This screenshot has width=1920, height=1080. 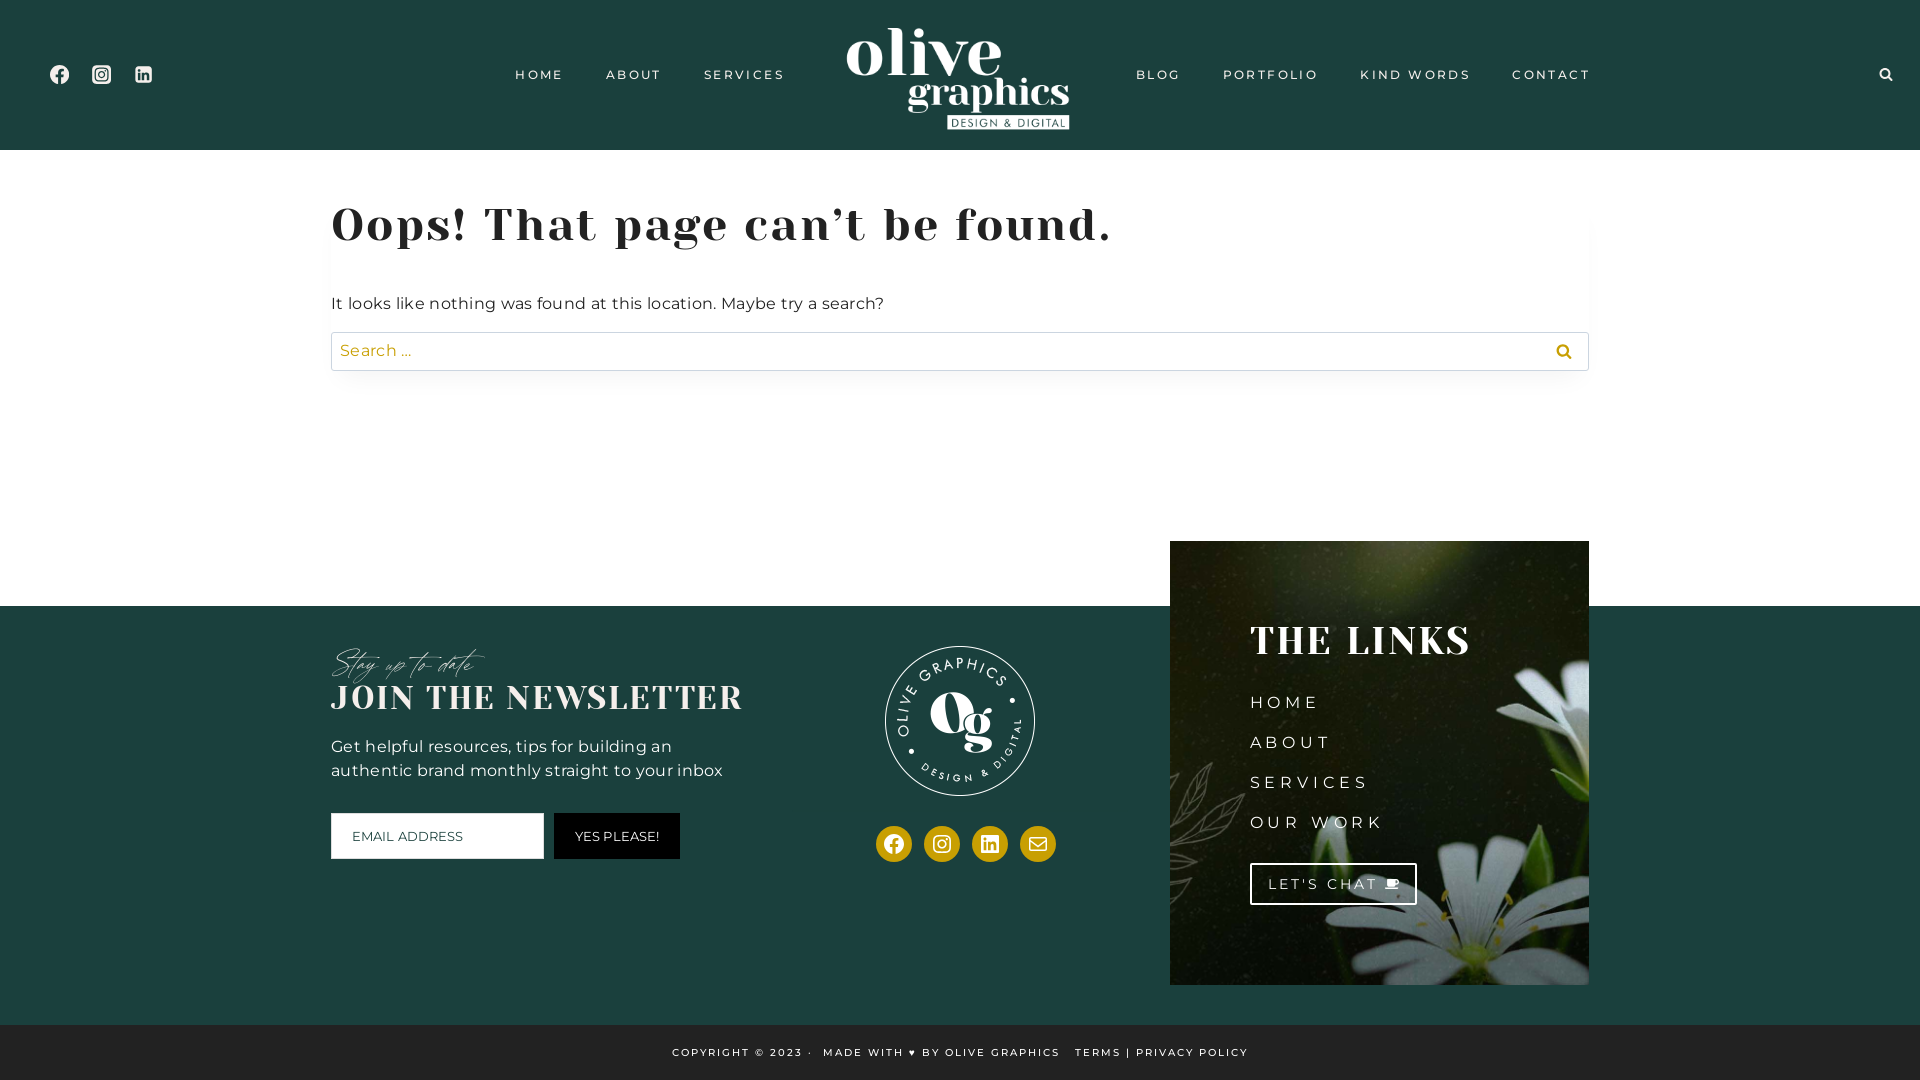 What do you see at coordinates (1310, 782) in the screenshot?
I see `SERVICES` at bounding box center [1310, 782].